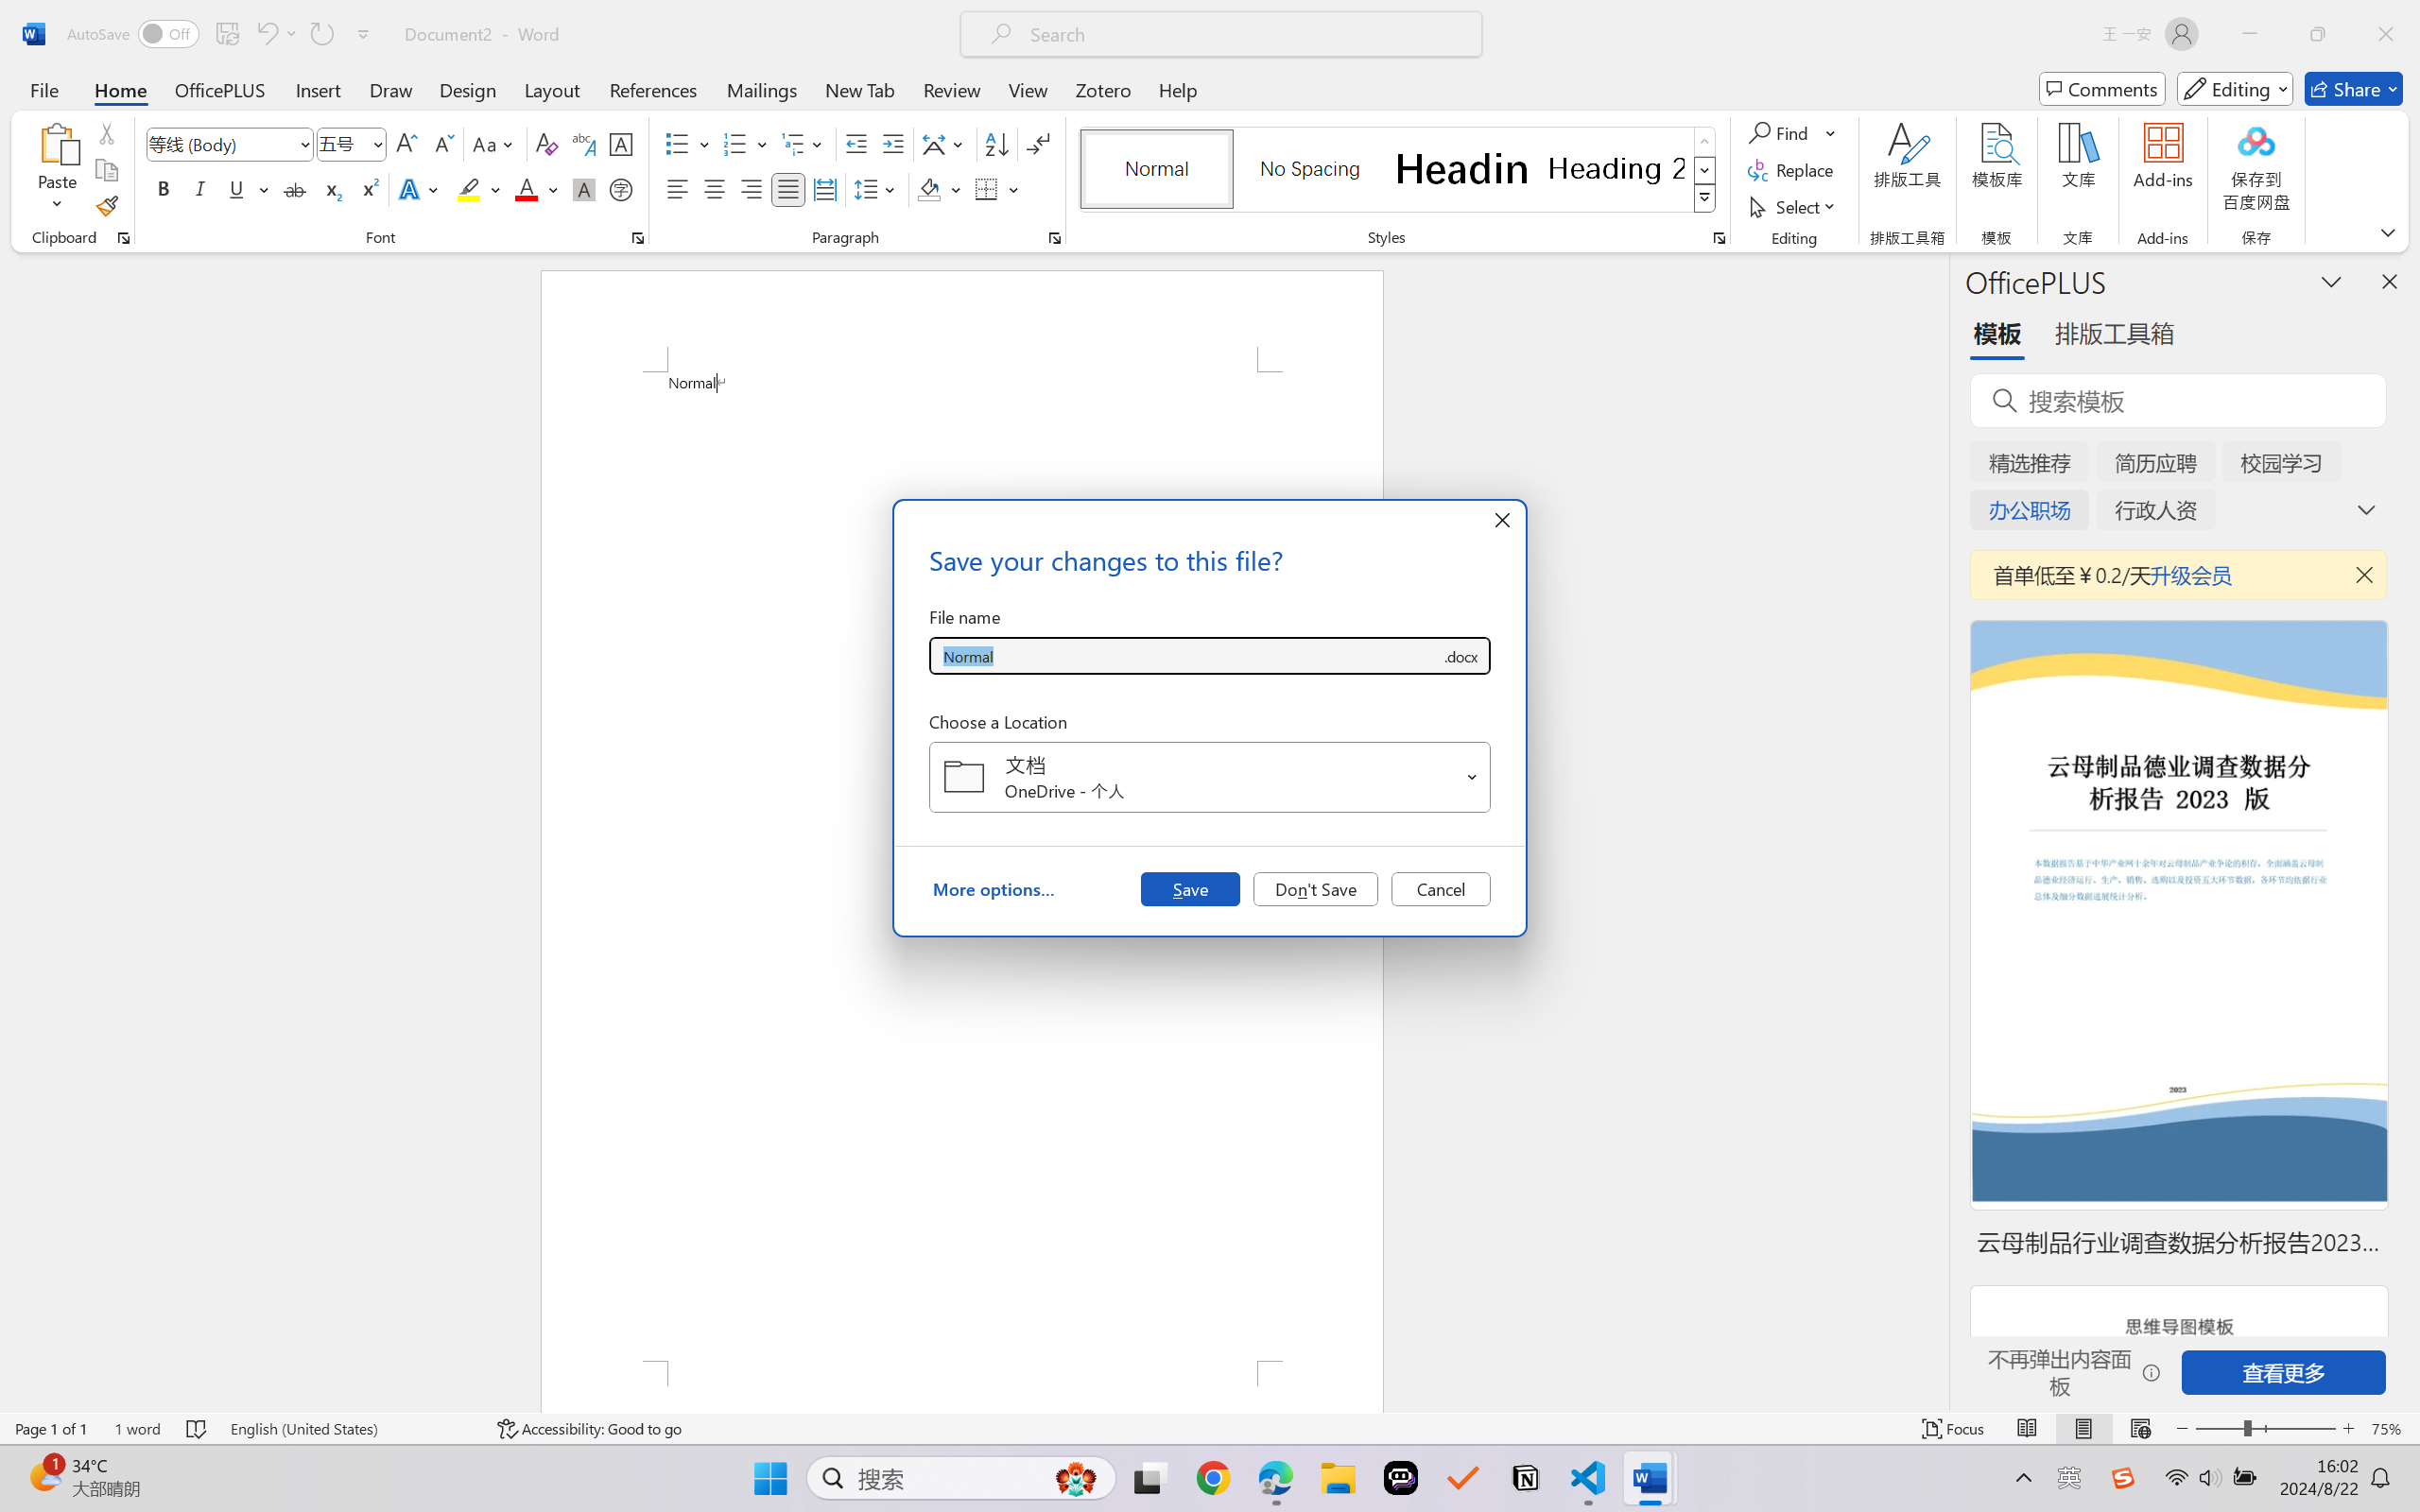  What do you see at coordinates (2318, 34) in the screenshot?
I see `Restore Down` at bounding box center [2318, 34].